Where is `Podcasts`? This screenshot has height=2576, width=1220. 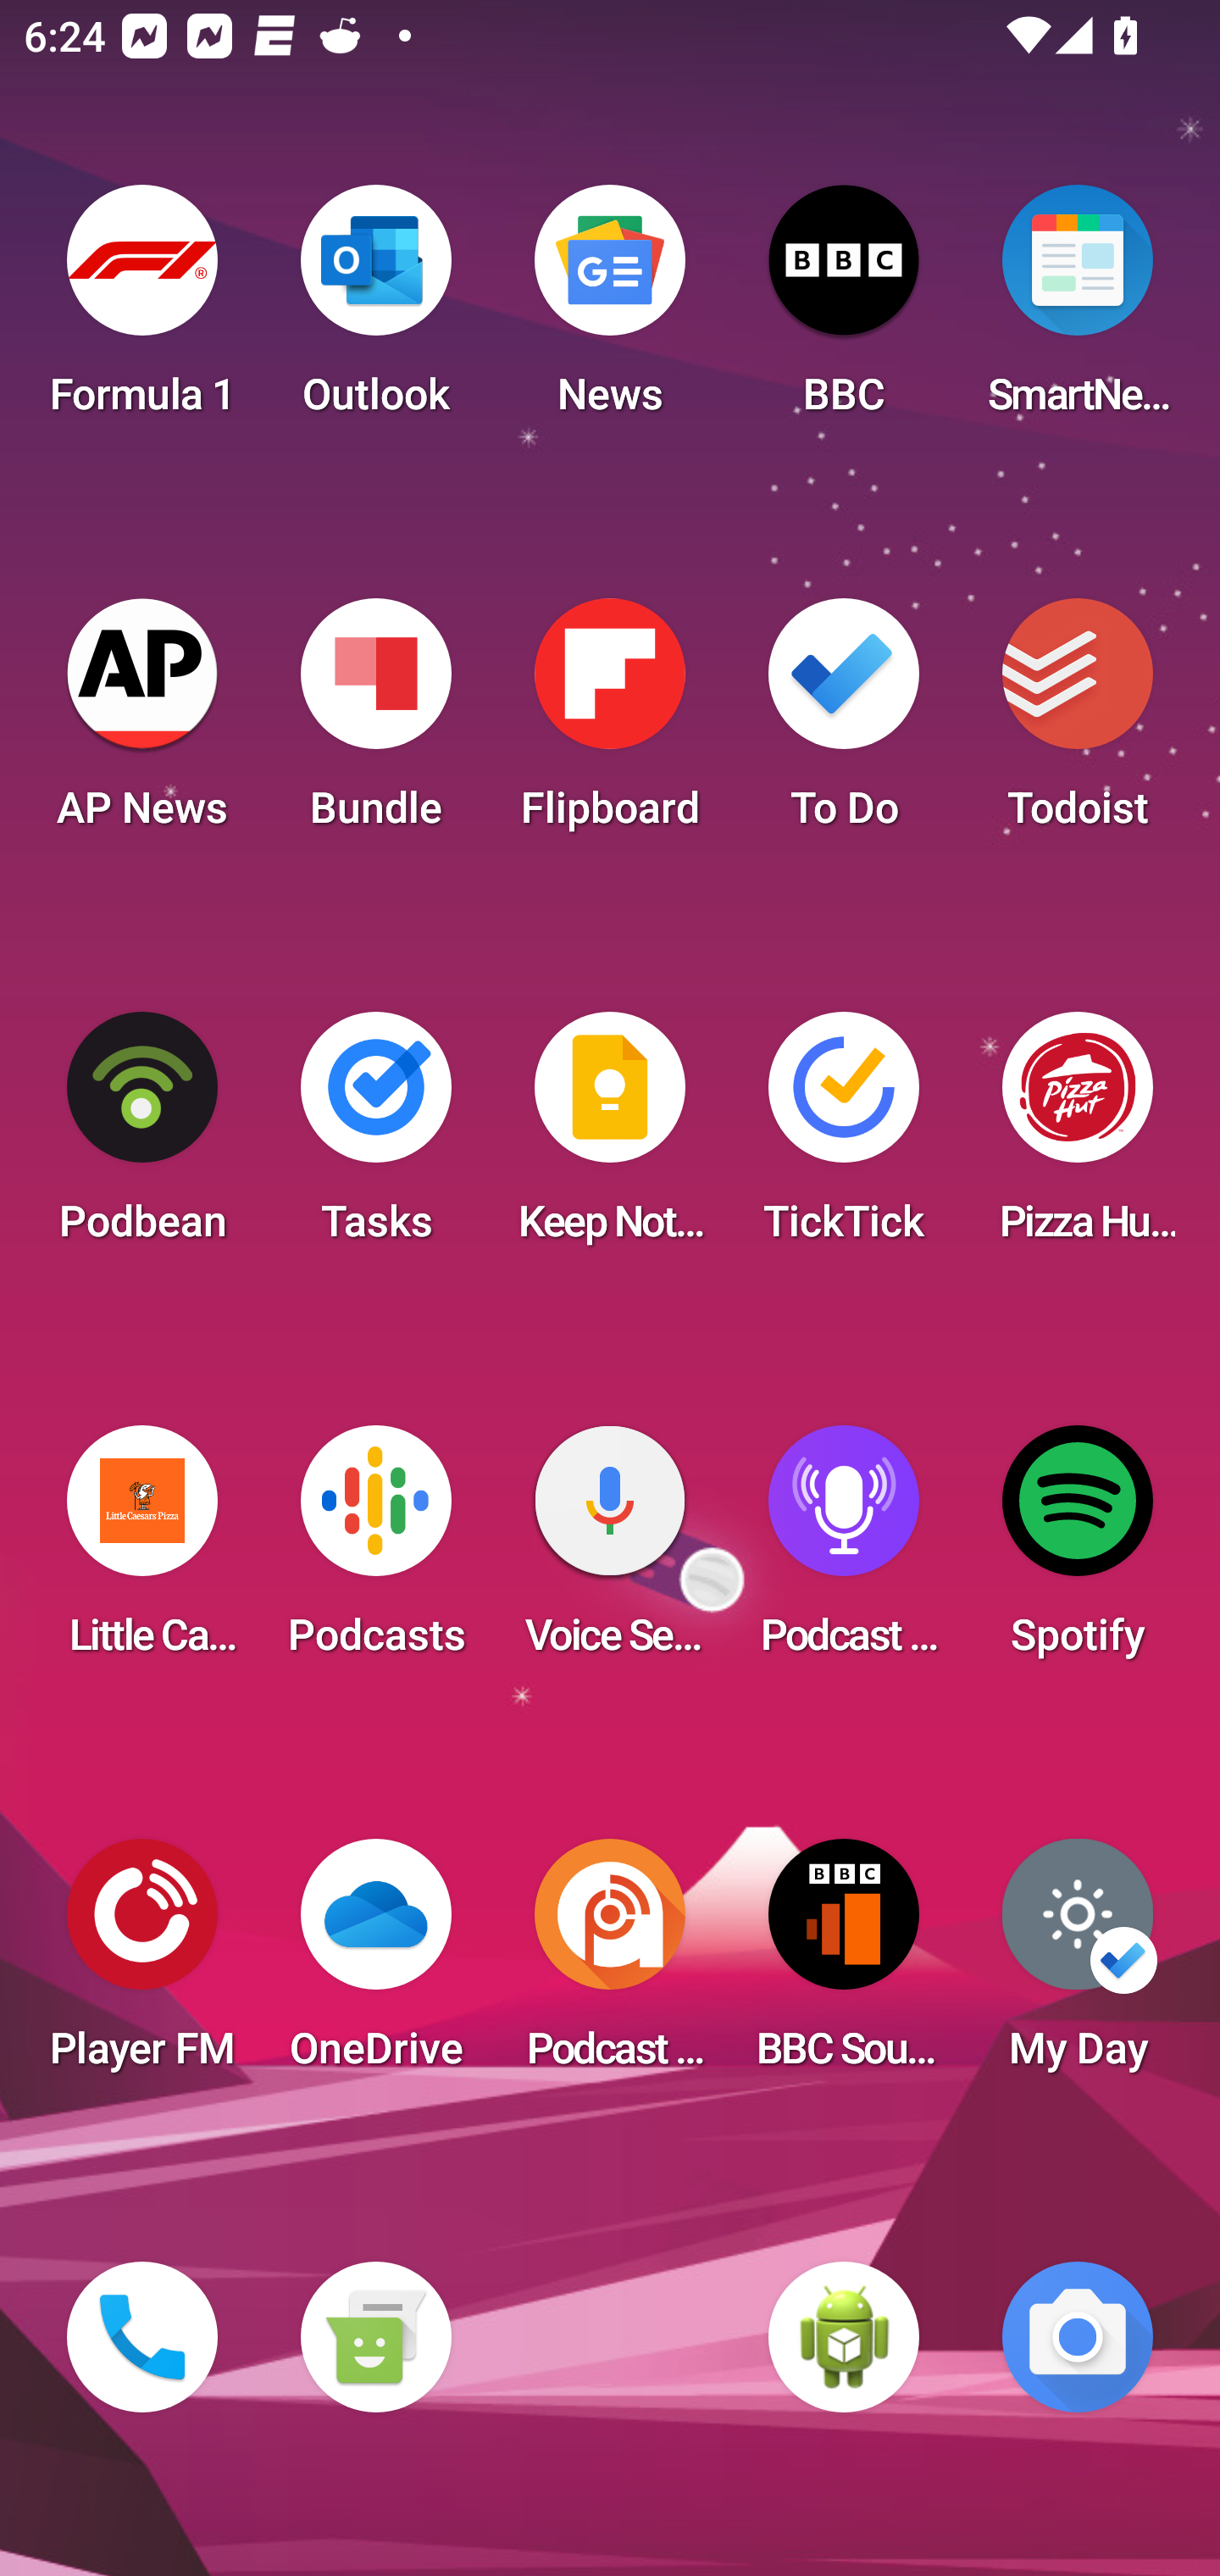 Podcasts is located at coordinates (375, 1551).